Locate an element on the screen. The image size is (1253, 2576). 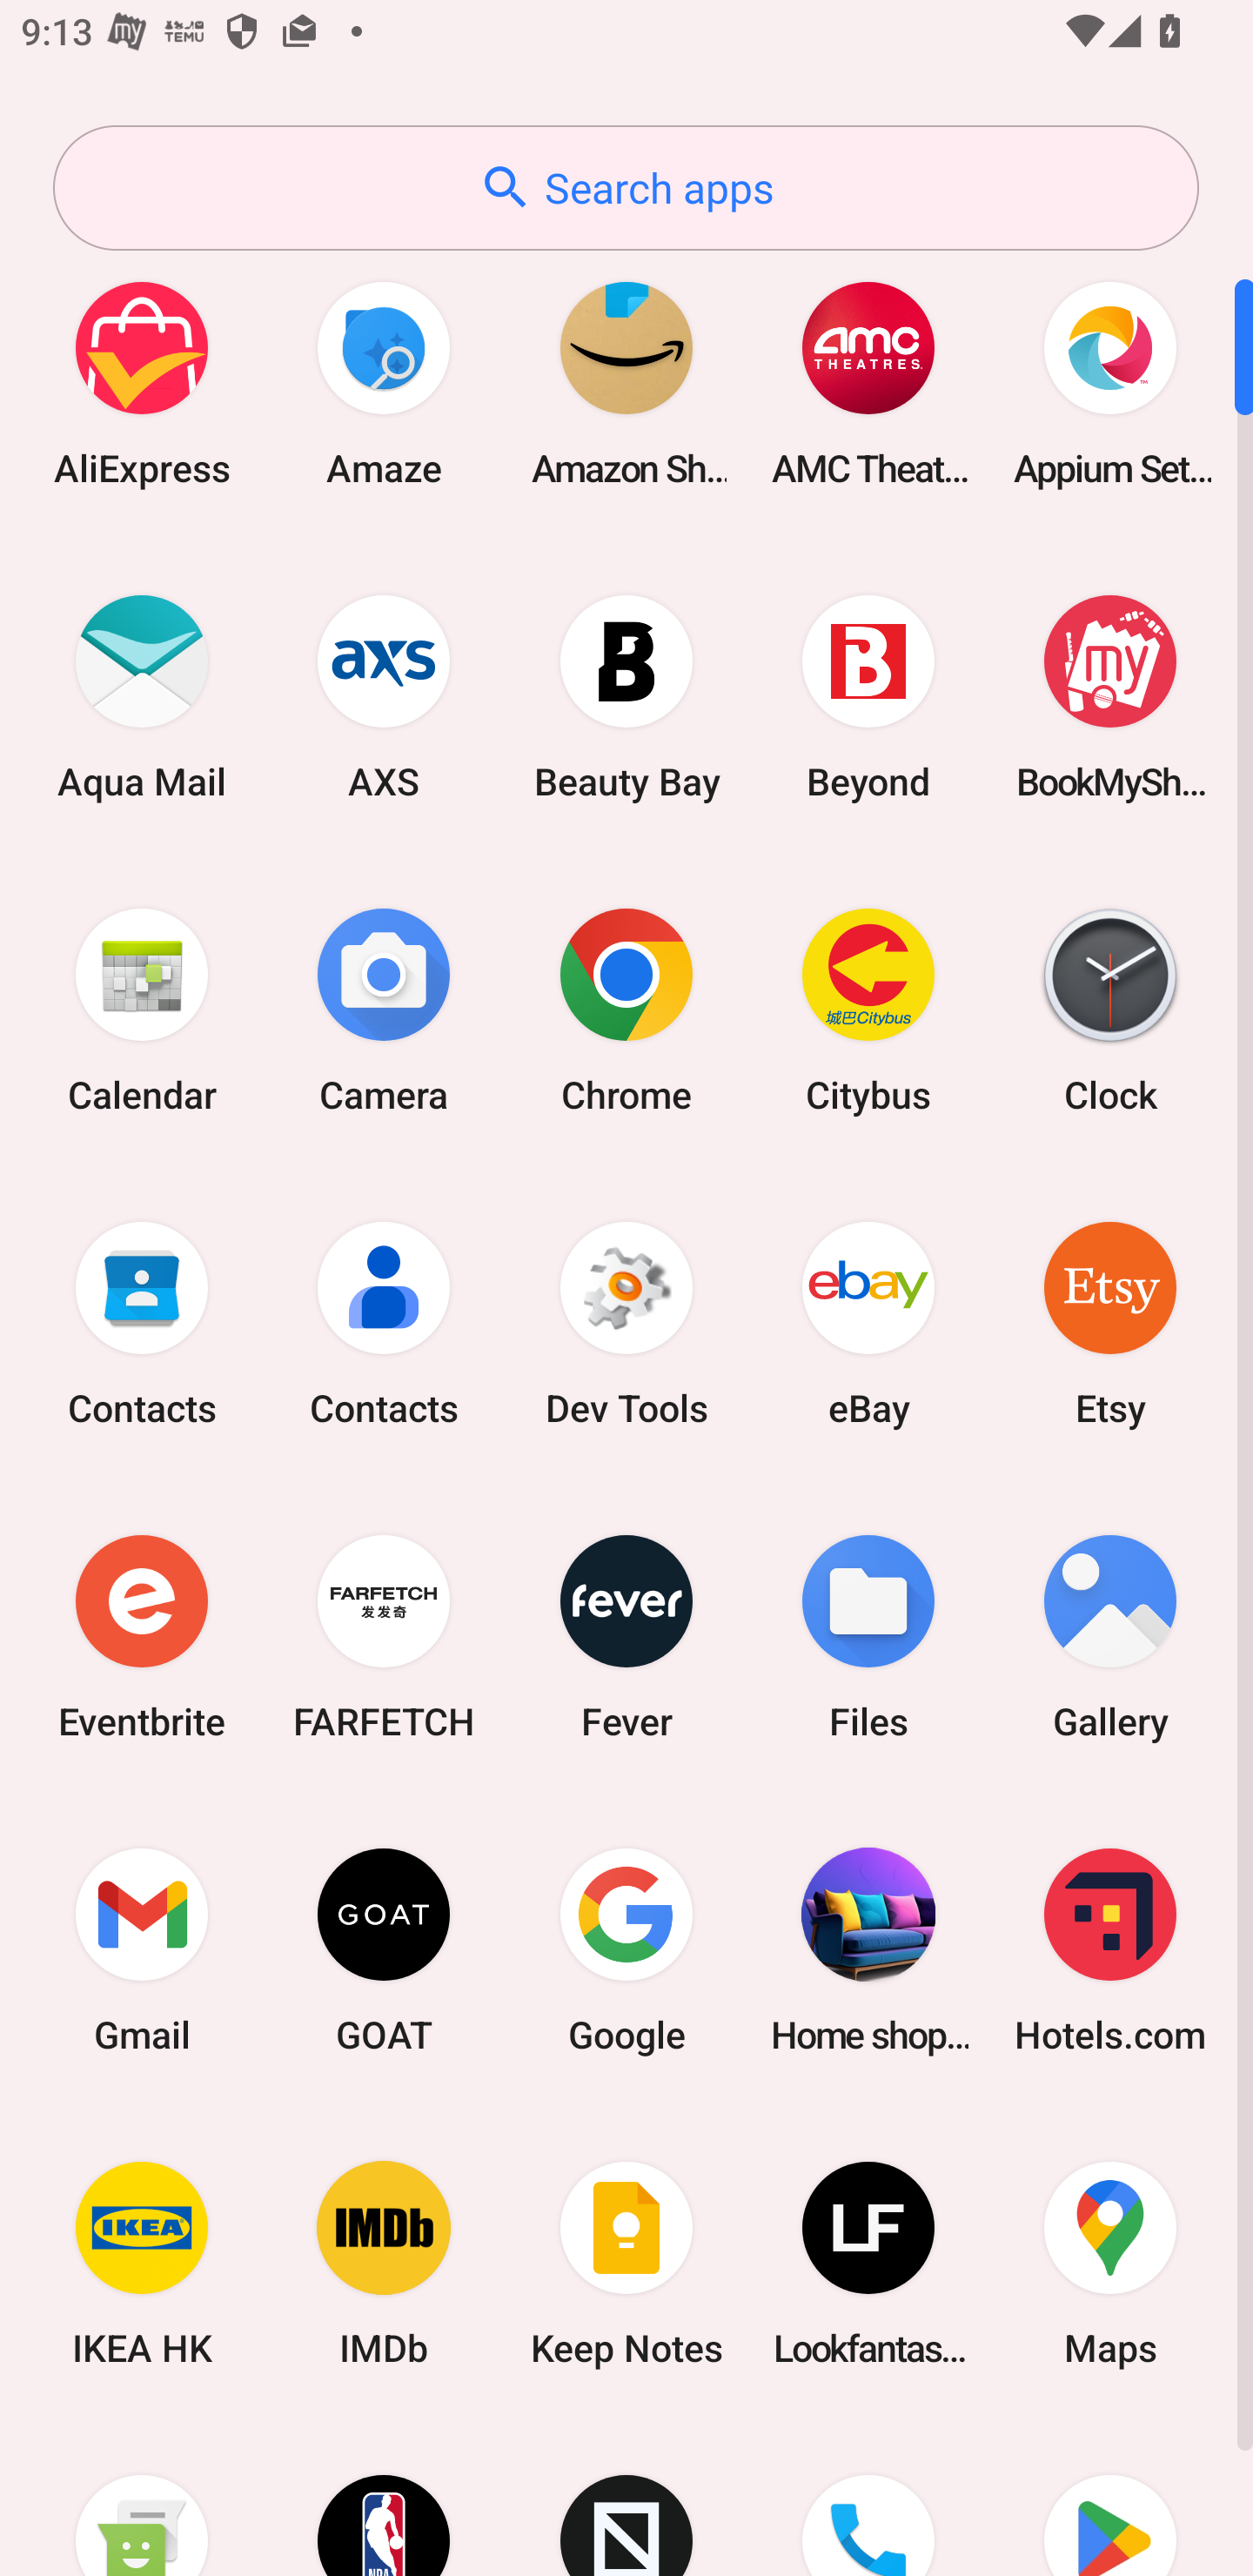
Eventbrite is located at coordinates (142, 1636).